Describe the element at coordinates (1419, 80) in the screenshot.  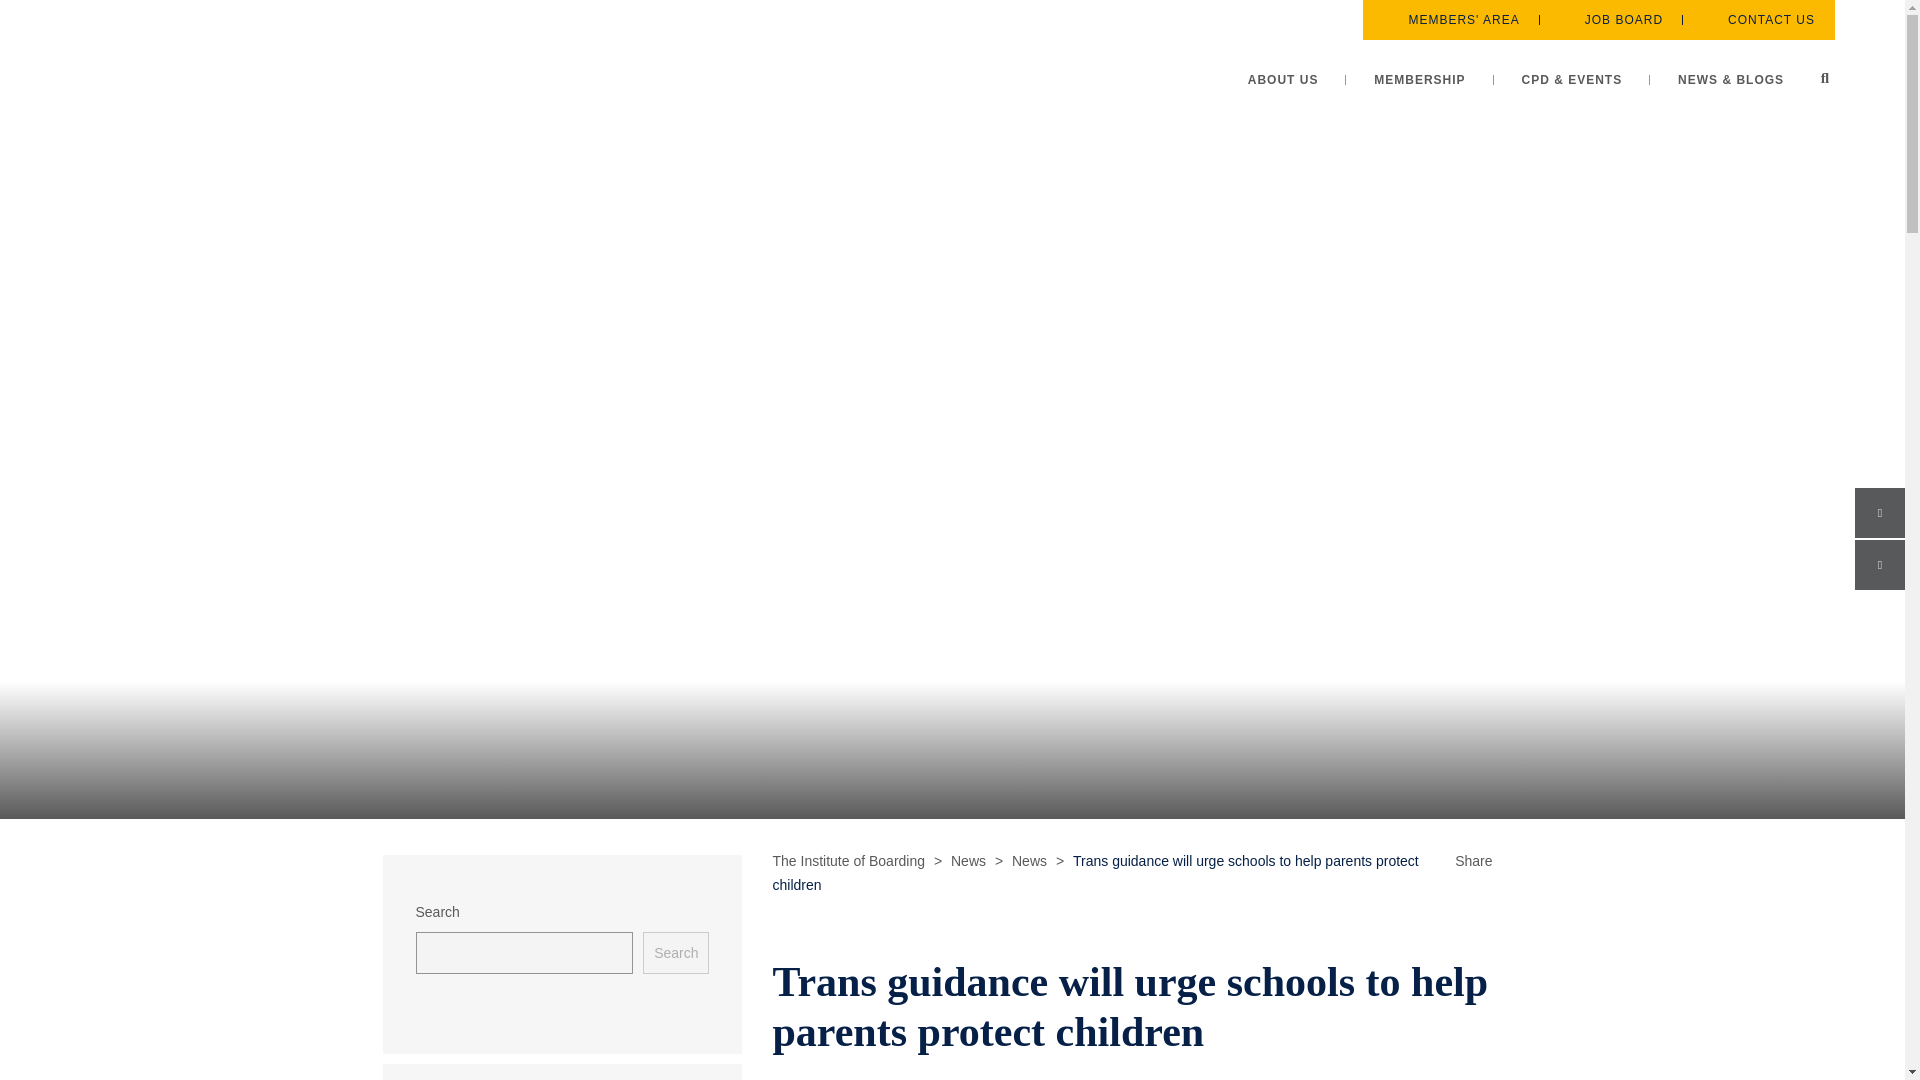
I see `MEMBERSHIP` at that location.